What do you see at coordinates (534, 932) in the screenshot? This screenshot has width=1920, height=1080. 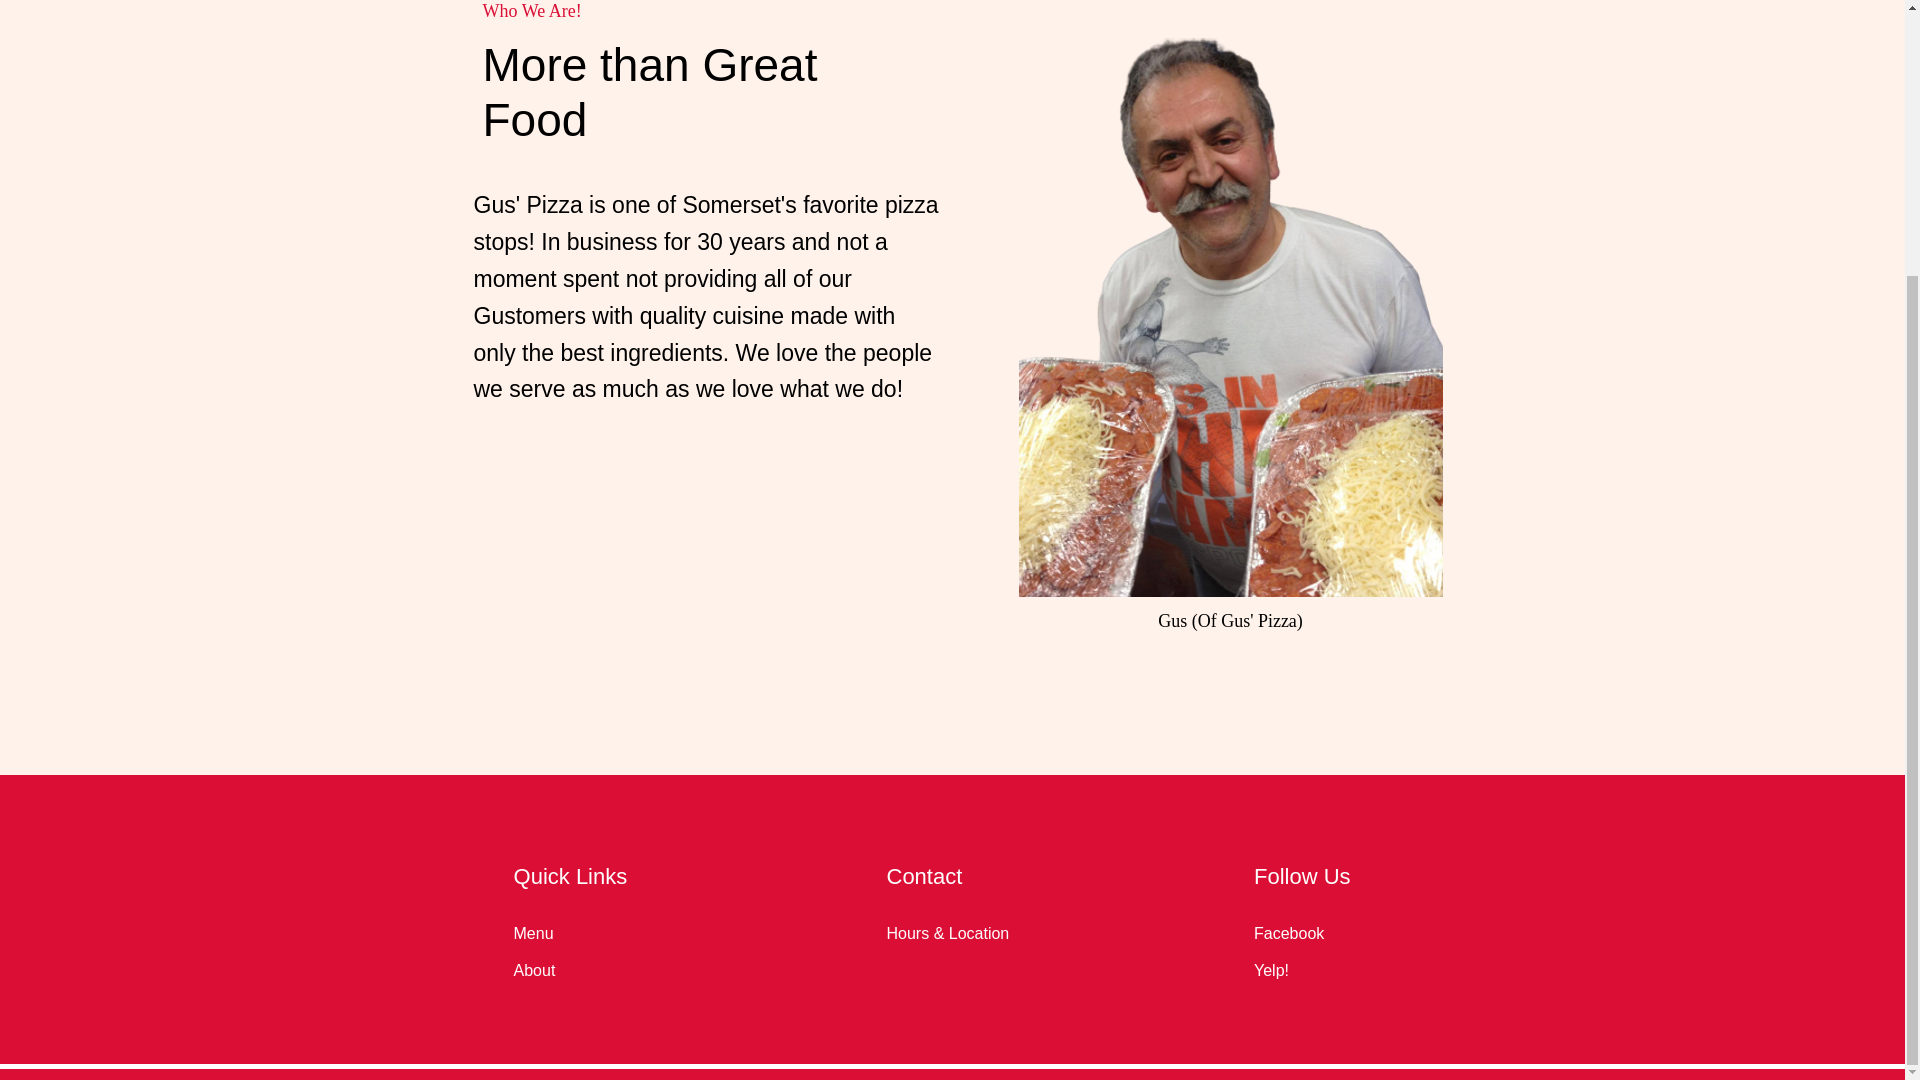 I see `Menu` at bounding box center [534, 932].